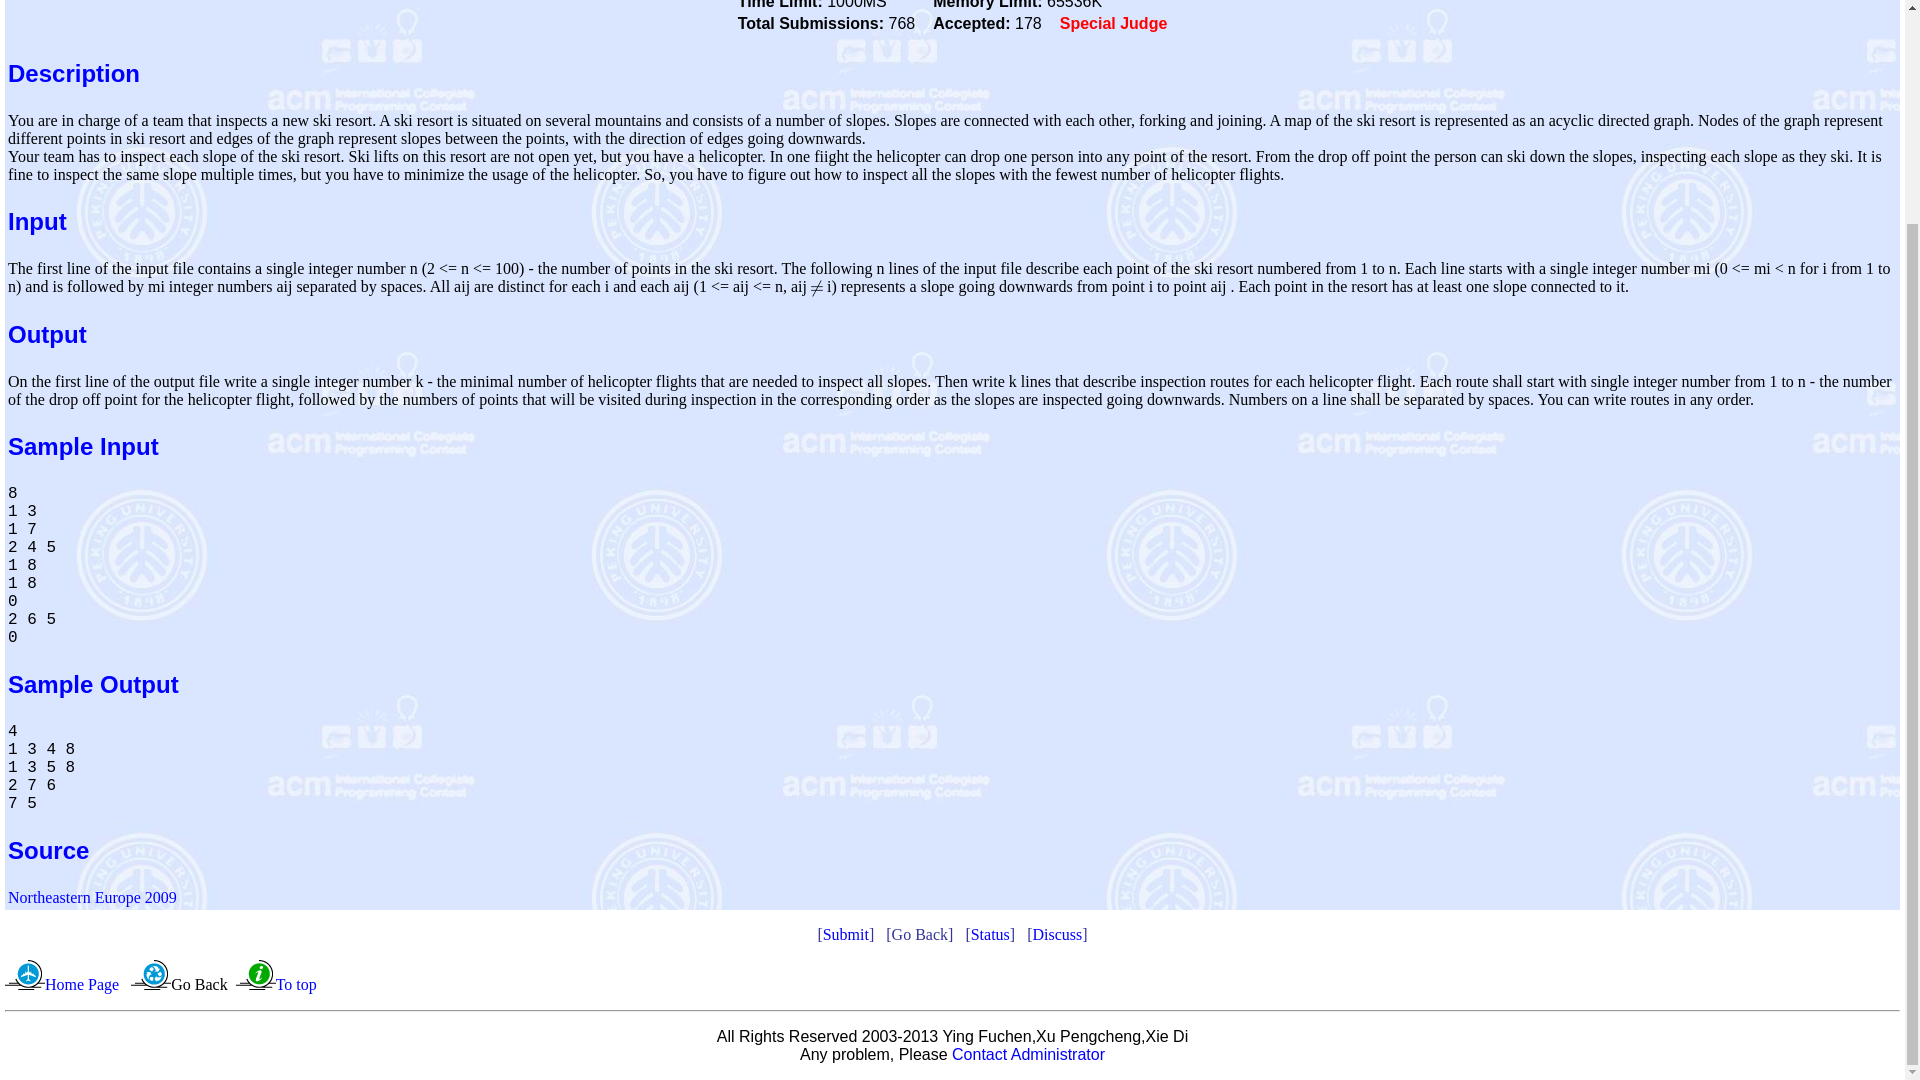  I want to click on Go Back, so click(920, 934).